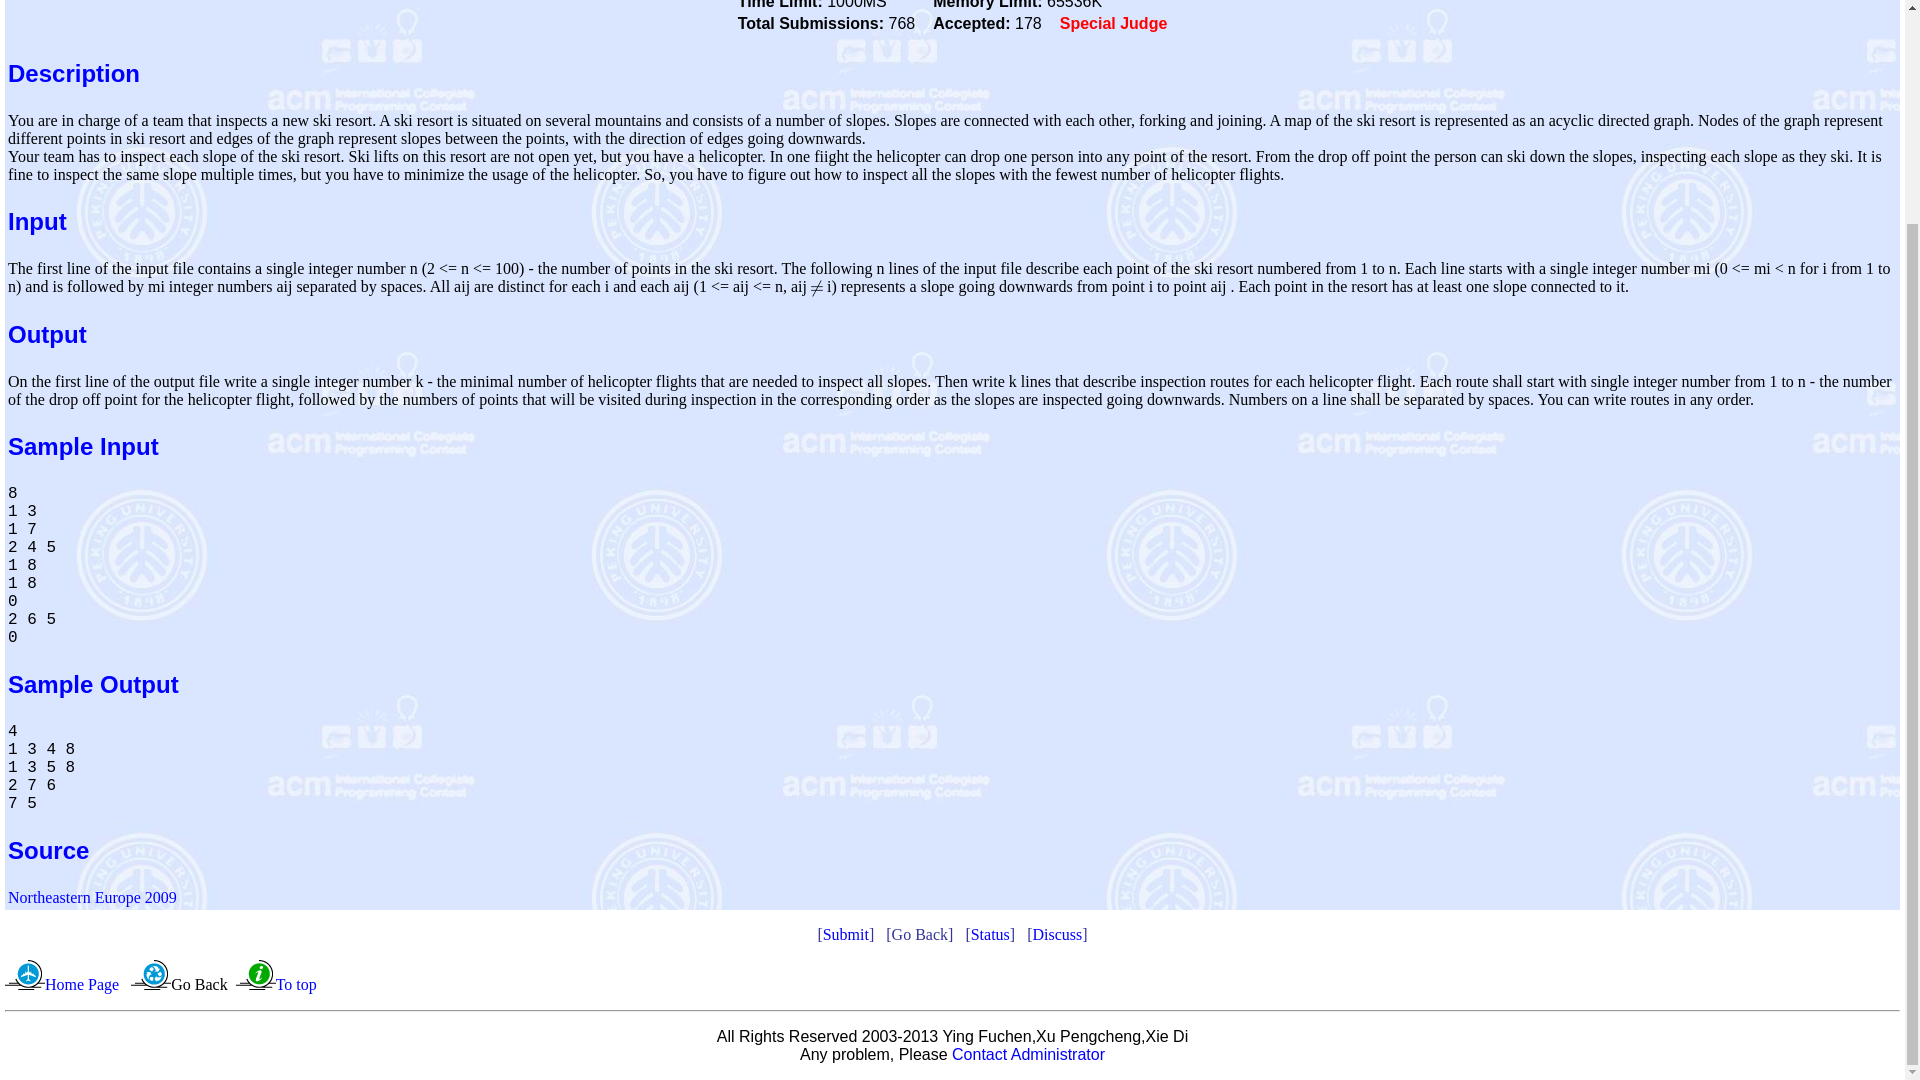  I want to click on Go Back, so click(920, 934).